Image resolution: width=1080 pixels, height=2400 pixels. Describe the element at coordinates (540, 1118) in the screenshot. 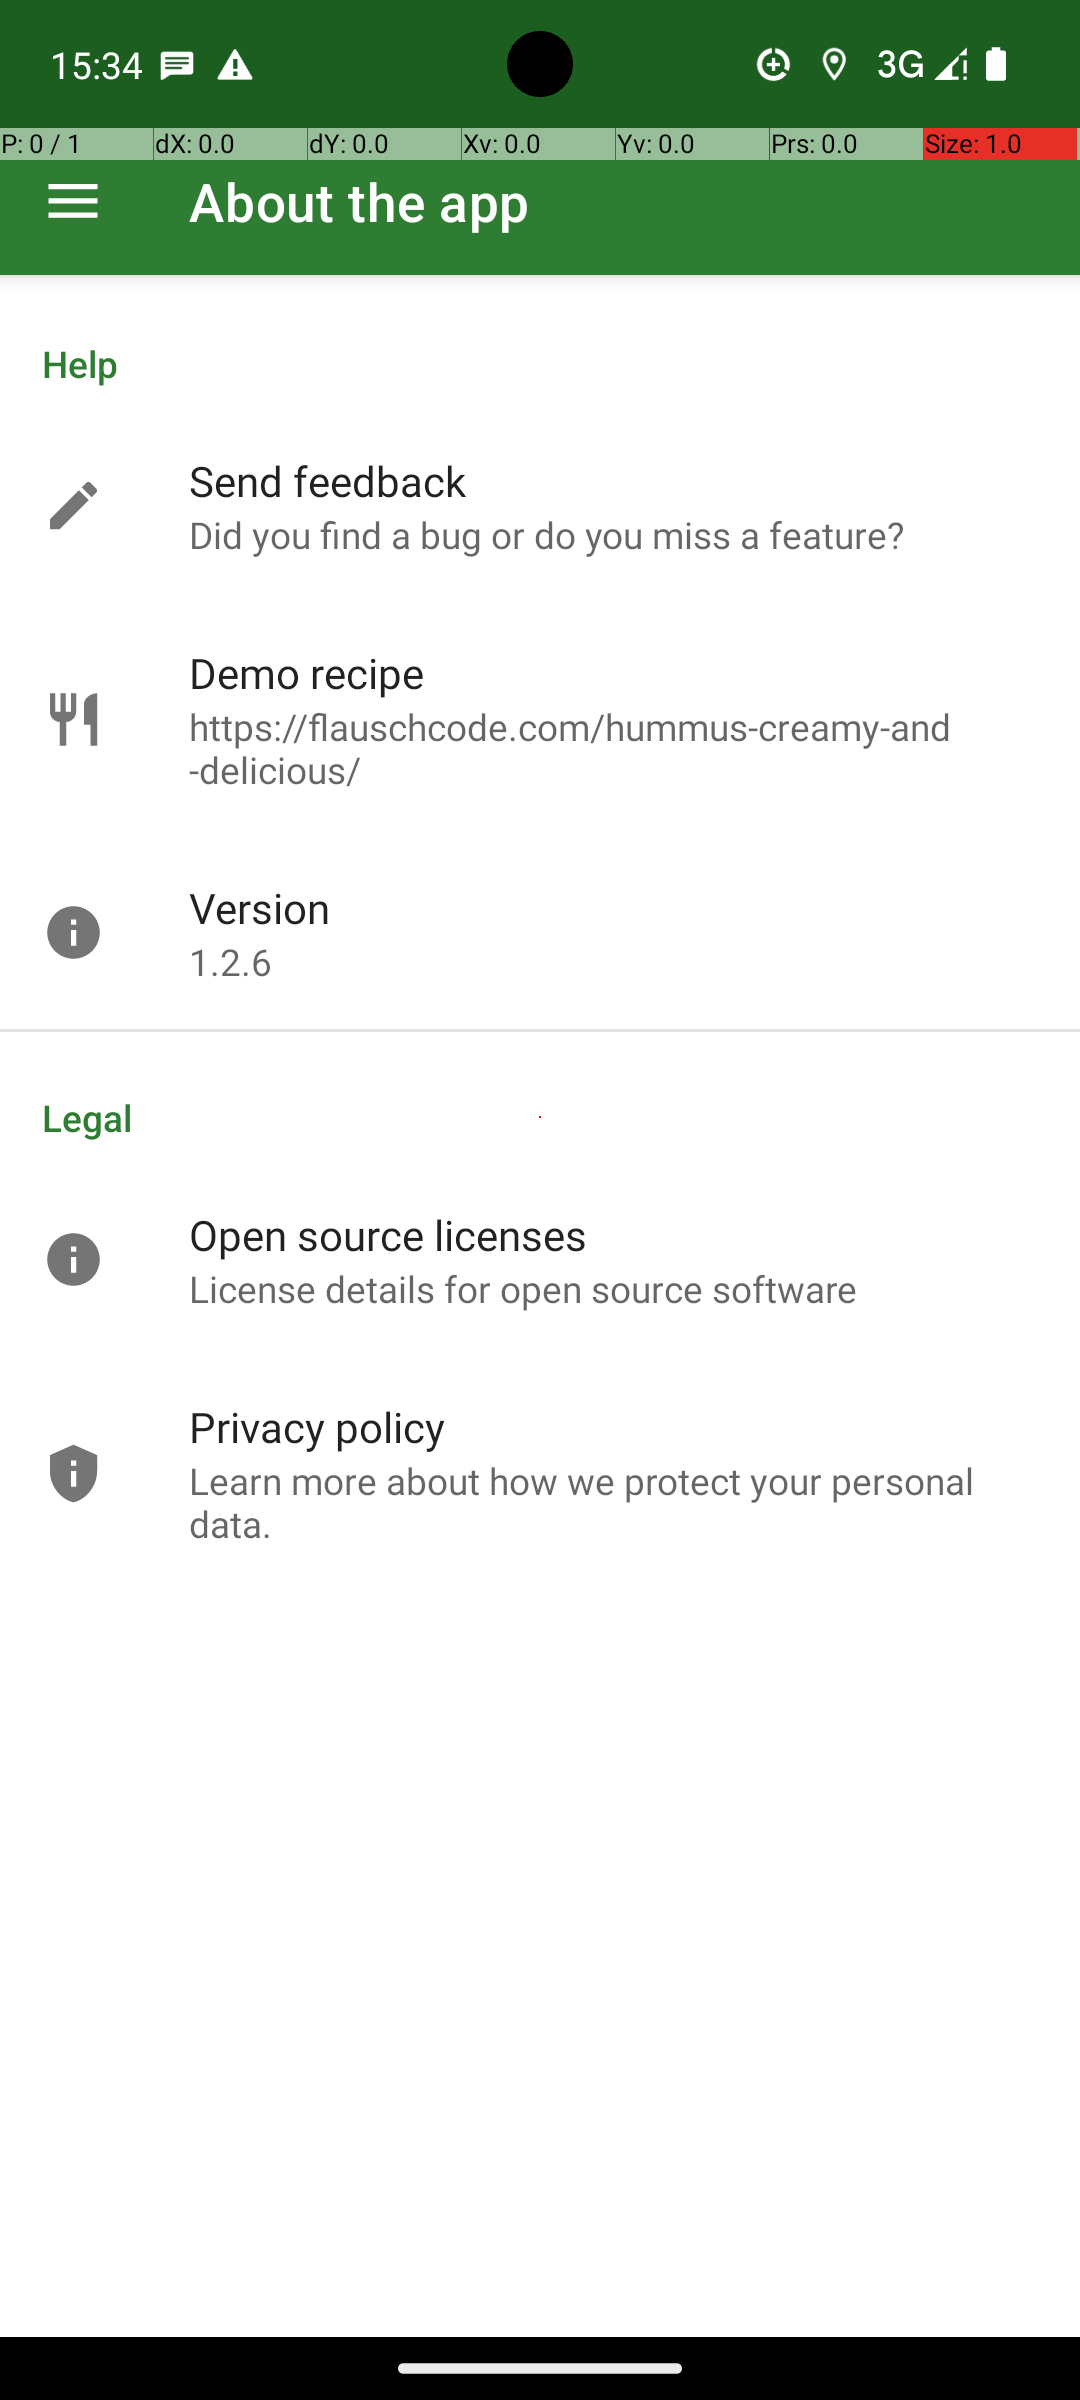

I see `Legal` at that location.